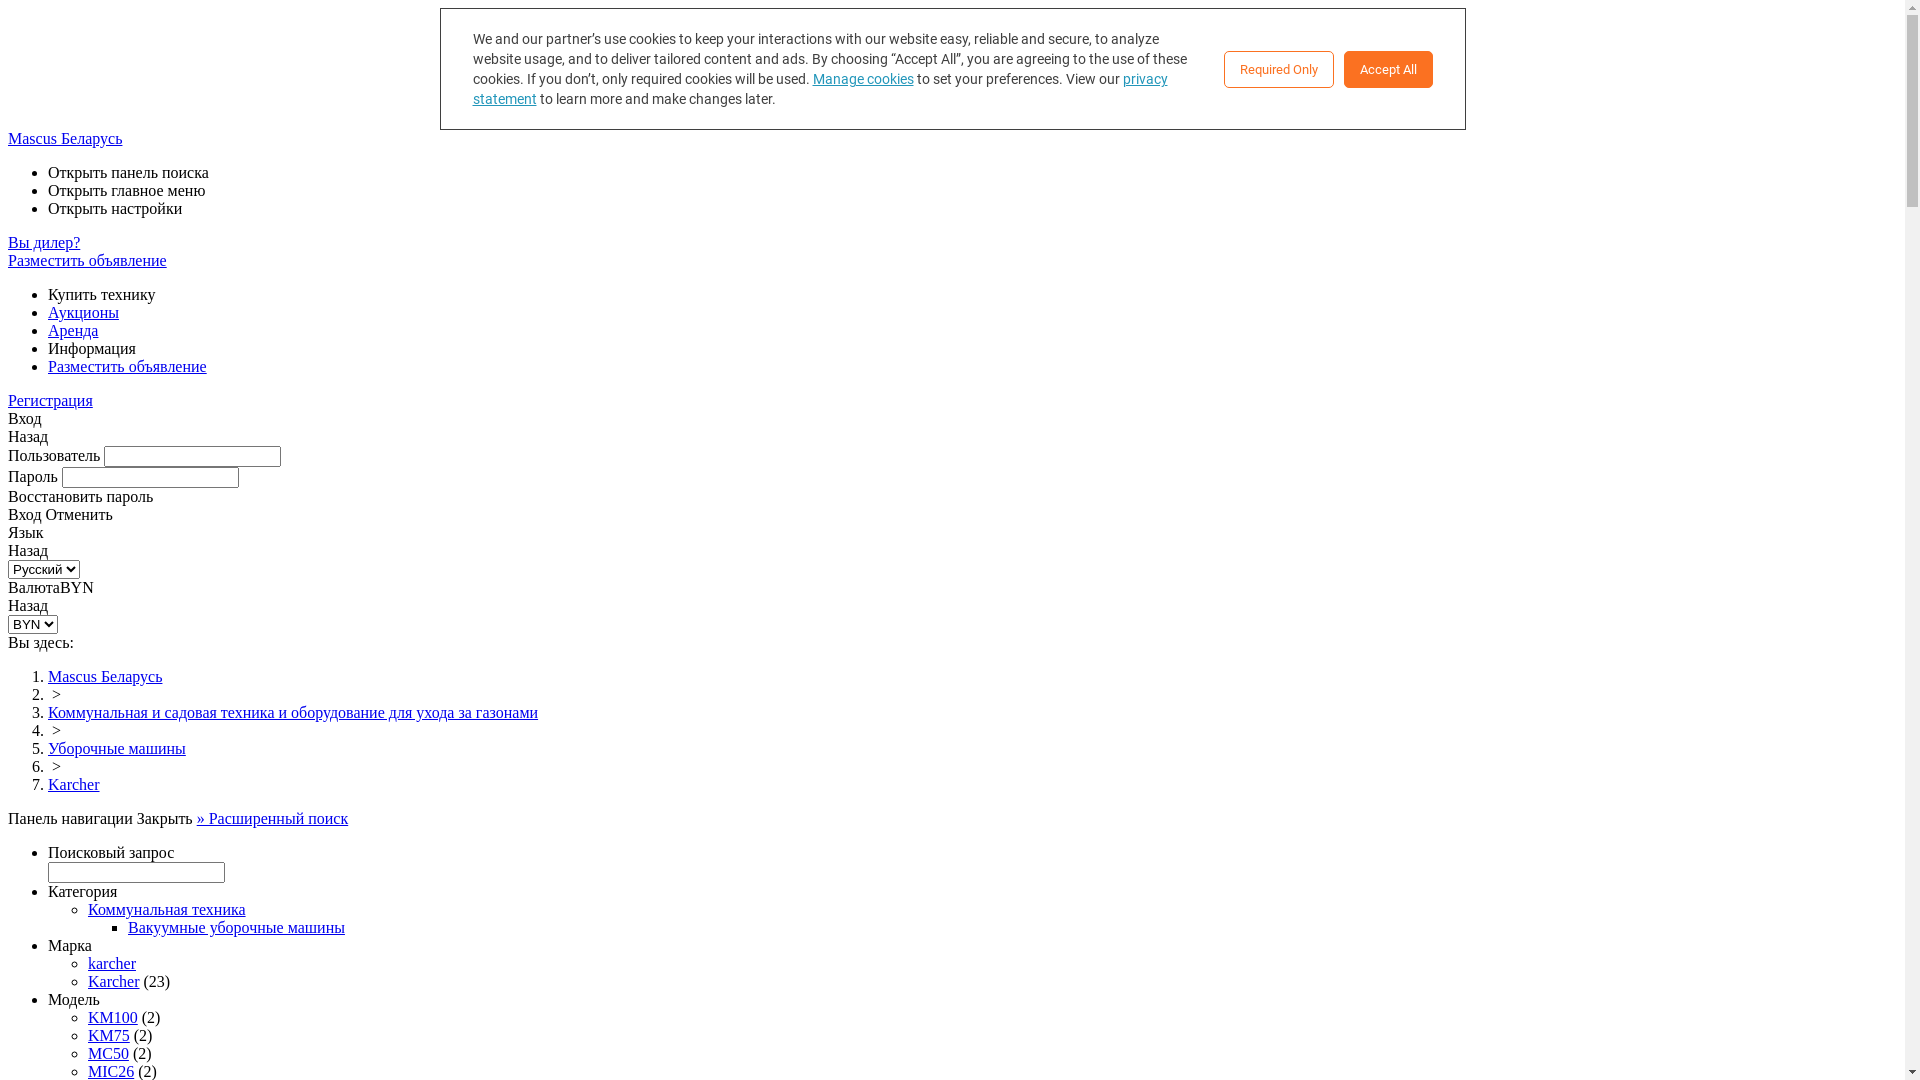 The height and width of the screenshot is (1080, 1920). Describe the element at coordinates (1388, 68) in the screenshot. I see `Accept All` at that location.